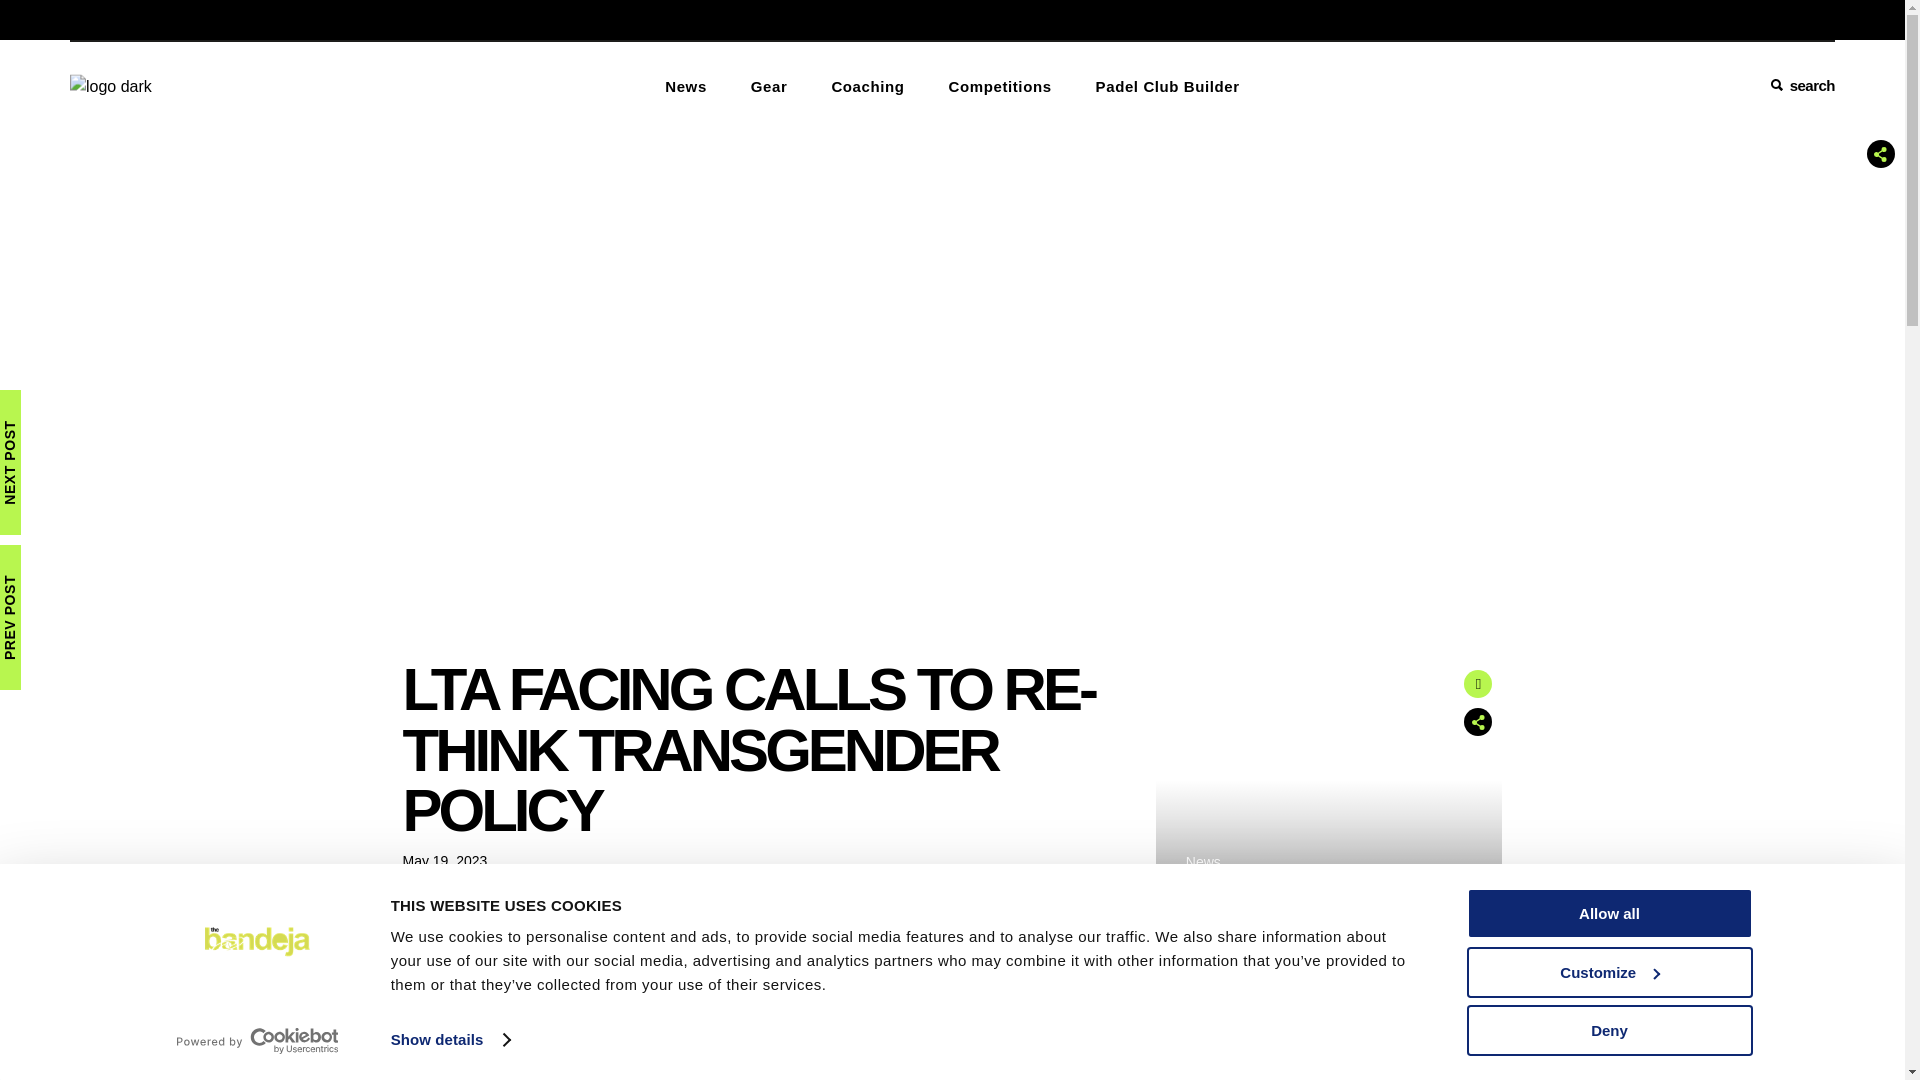  I want to click on about us, so click(94, 19).